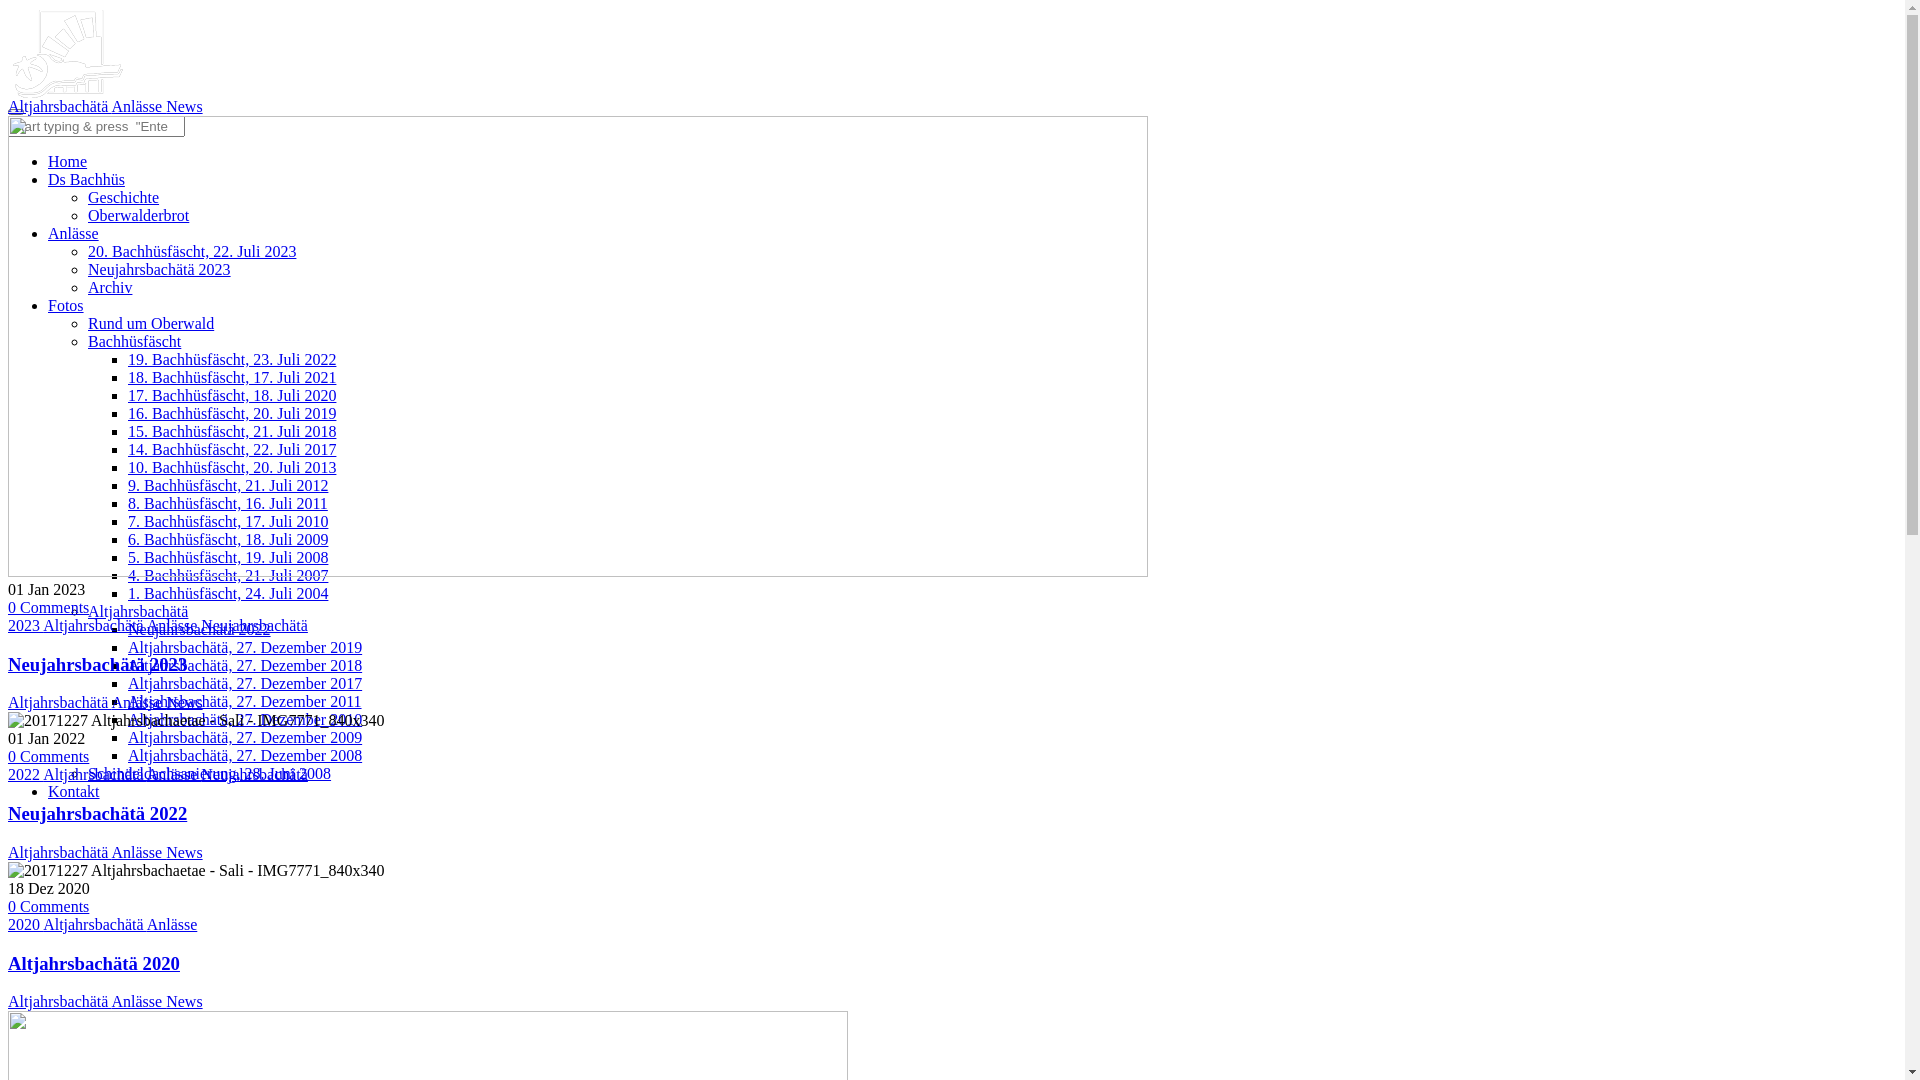  What do you see at coordinates (48, 756) in the screenshot?
I see `0 Comments` at bounding box center [48, 756].